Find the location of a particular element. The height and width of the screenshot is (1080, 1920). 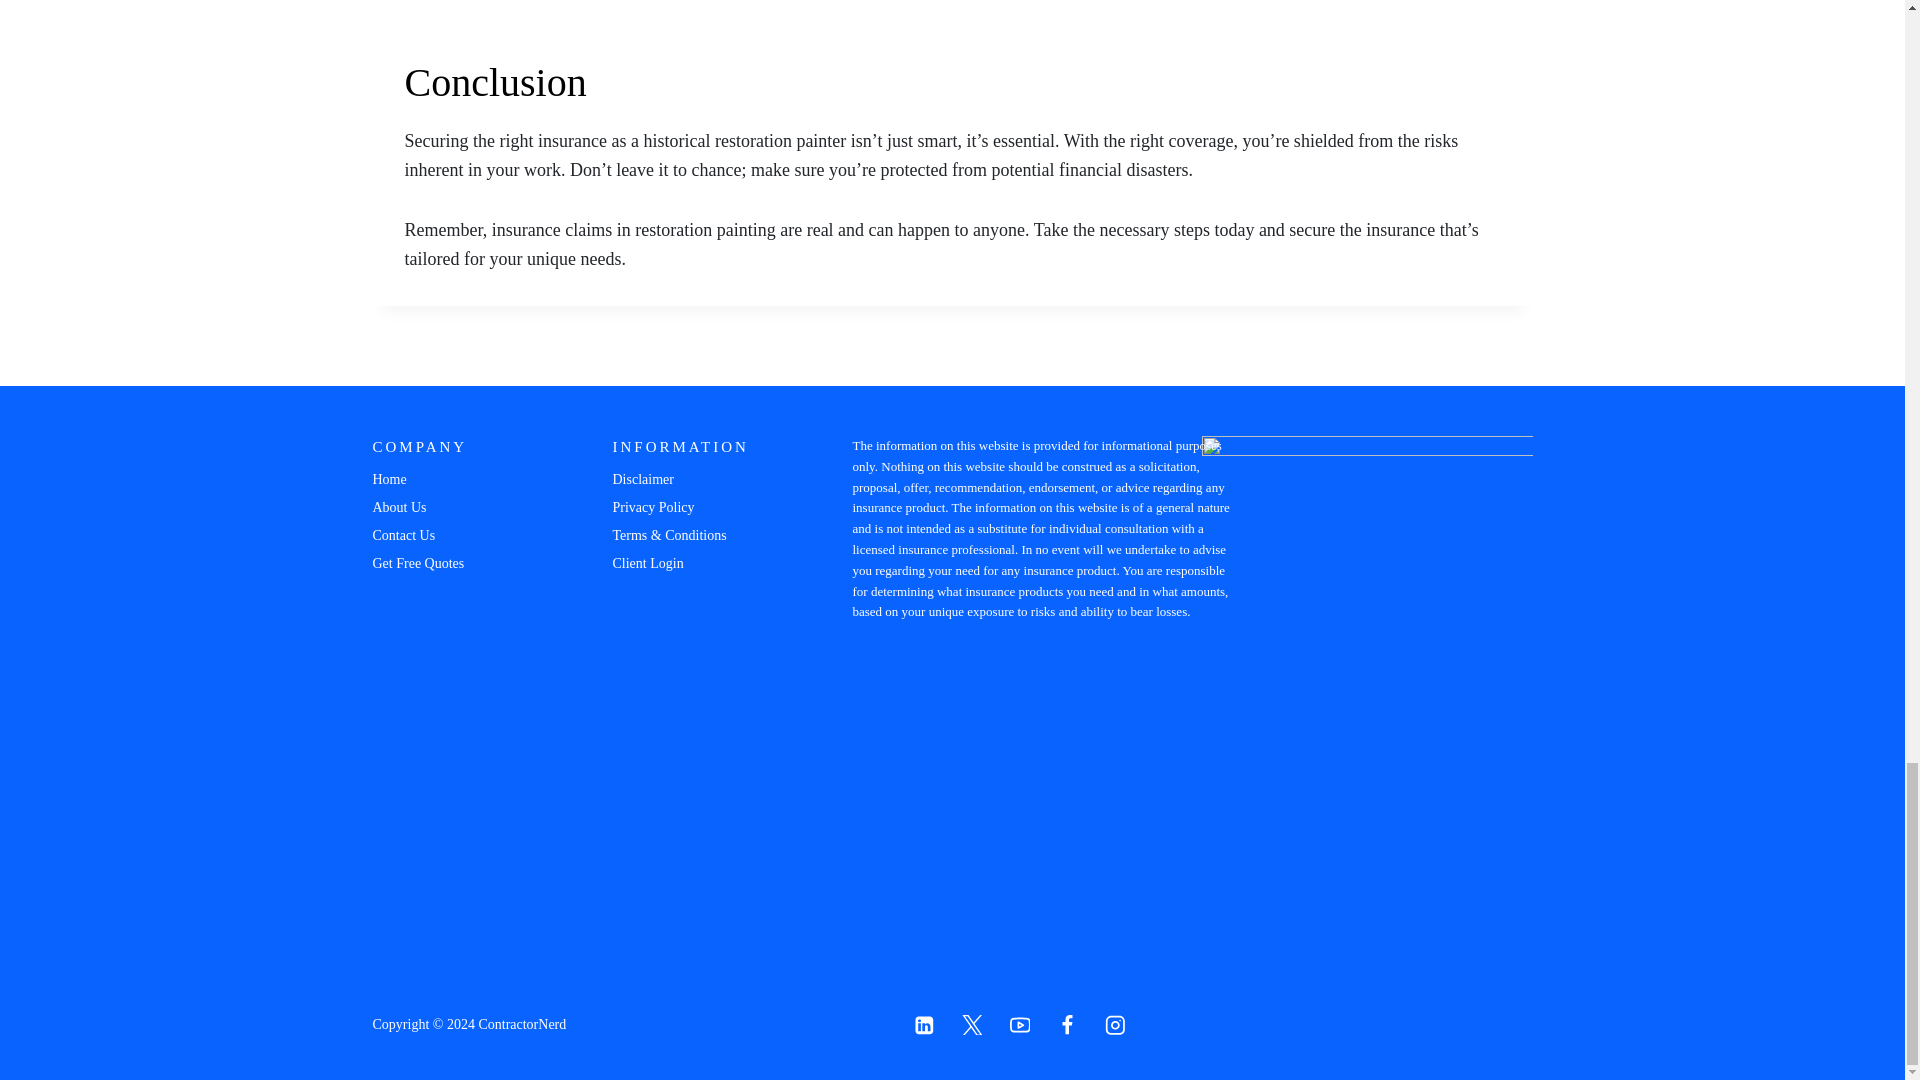

Contact Us is located at coordinates (447, 535).